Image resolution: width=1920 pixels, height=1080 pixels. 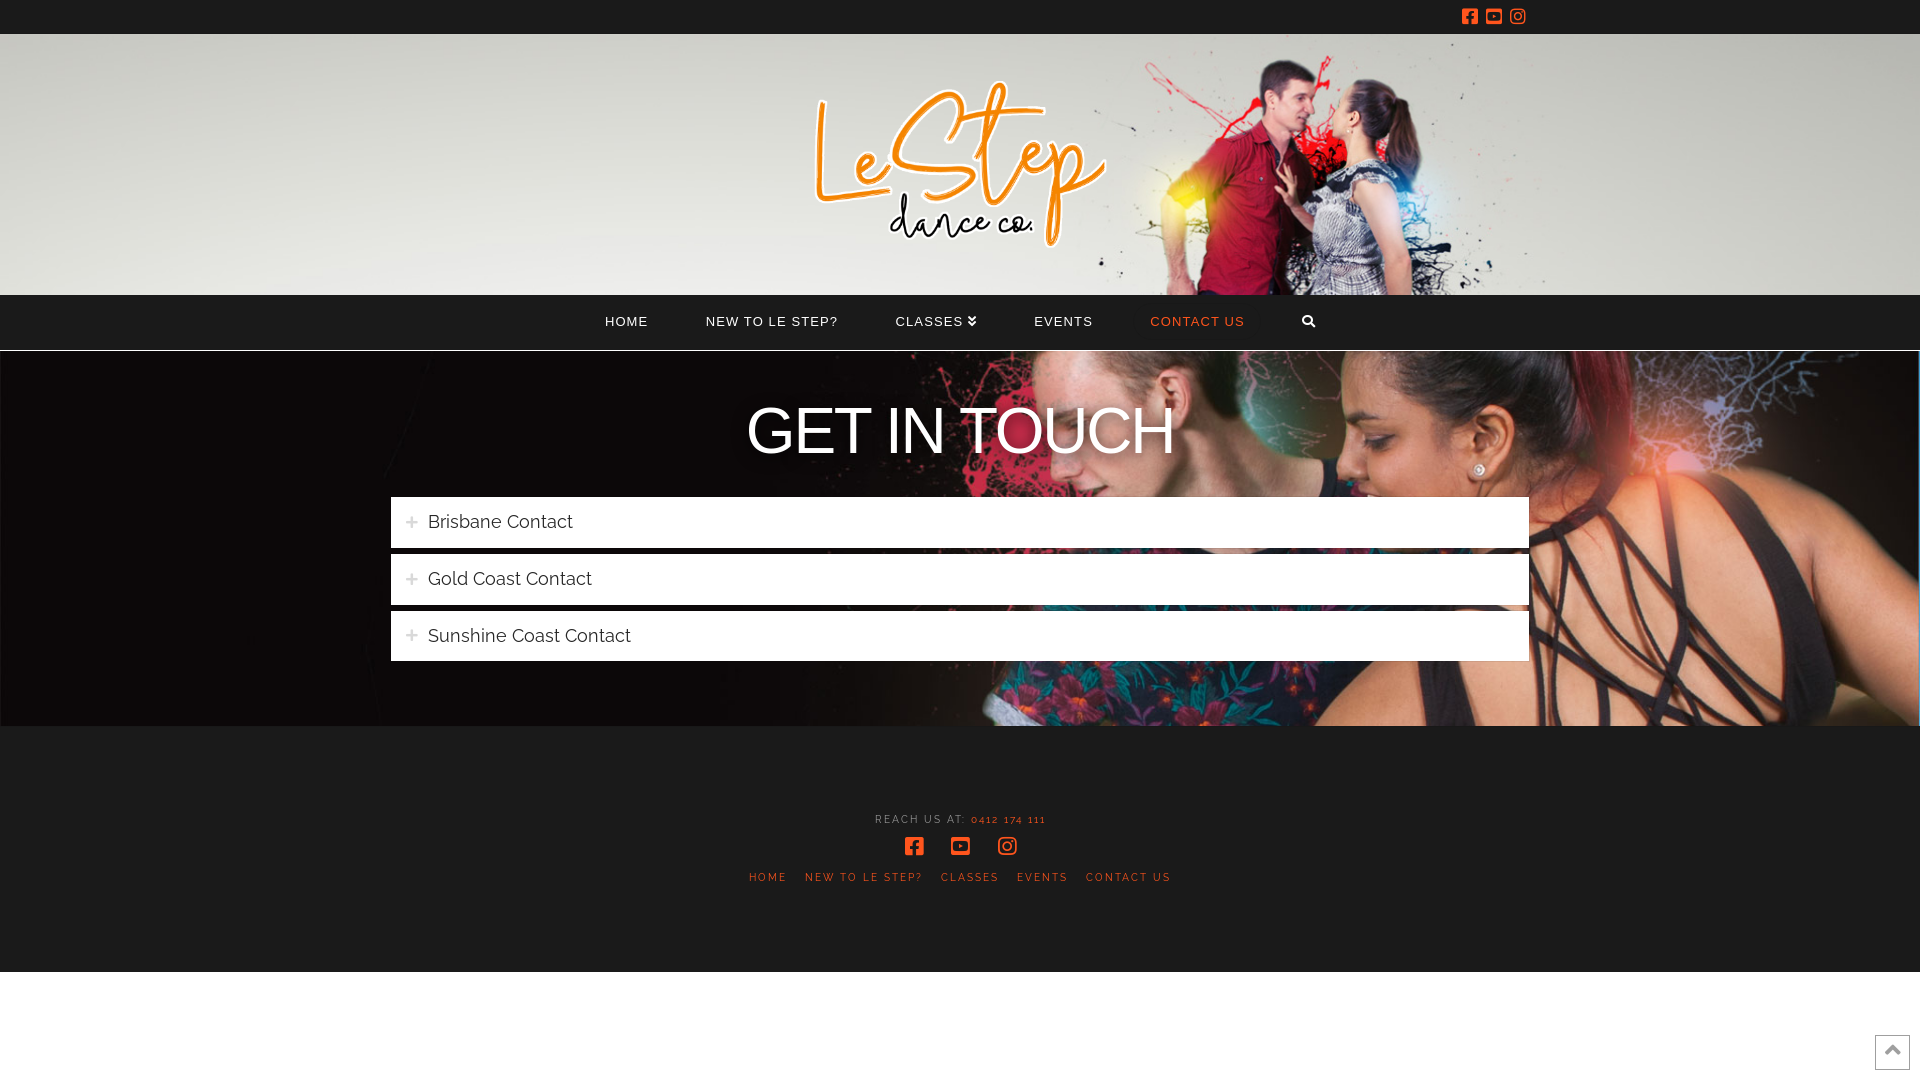 I want to click on CLASSES, so click(x=936, y=322).